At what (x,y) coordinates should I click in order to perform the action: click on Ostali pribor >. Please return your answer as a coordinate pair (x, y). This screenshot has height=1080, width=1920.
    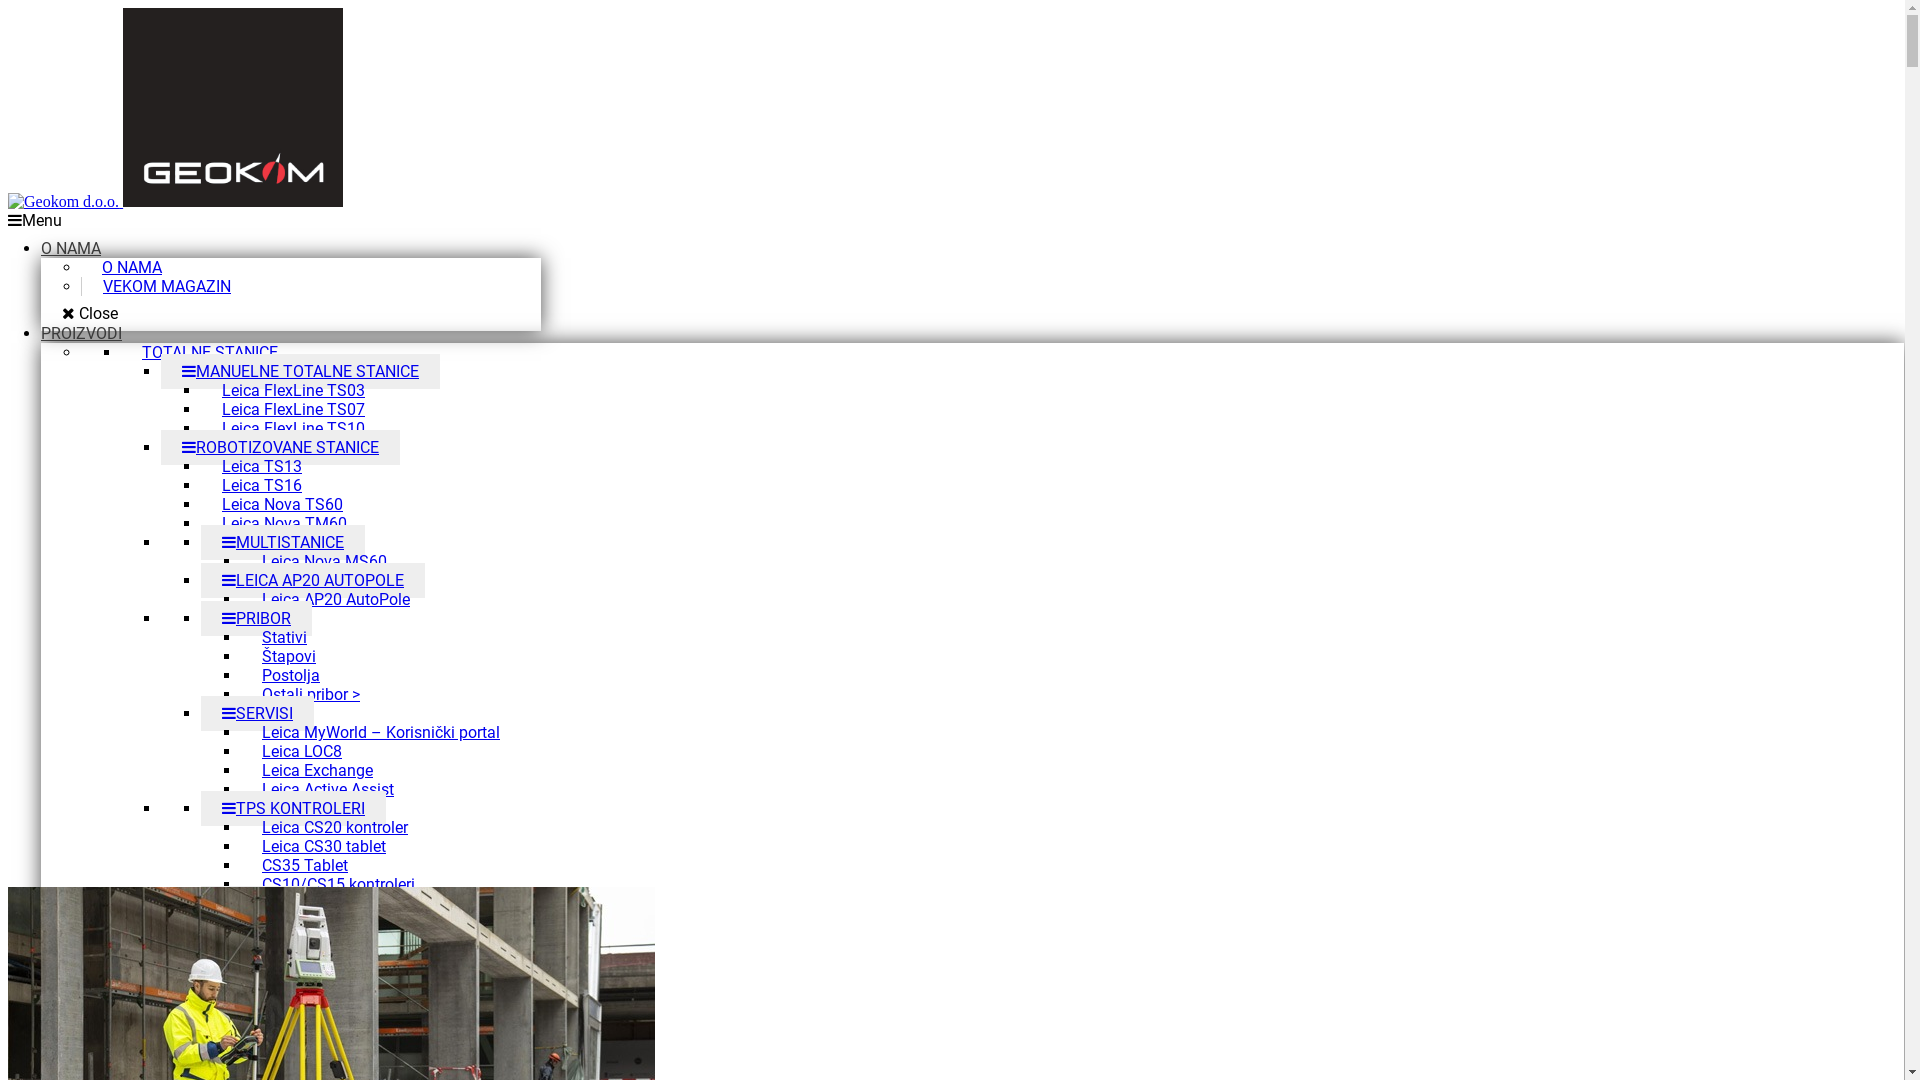
    Looking at the image, I should click on (311, 694).